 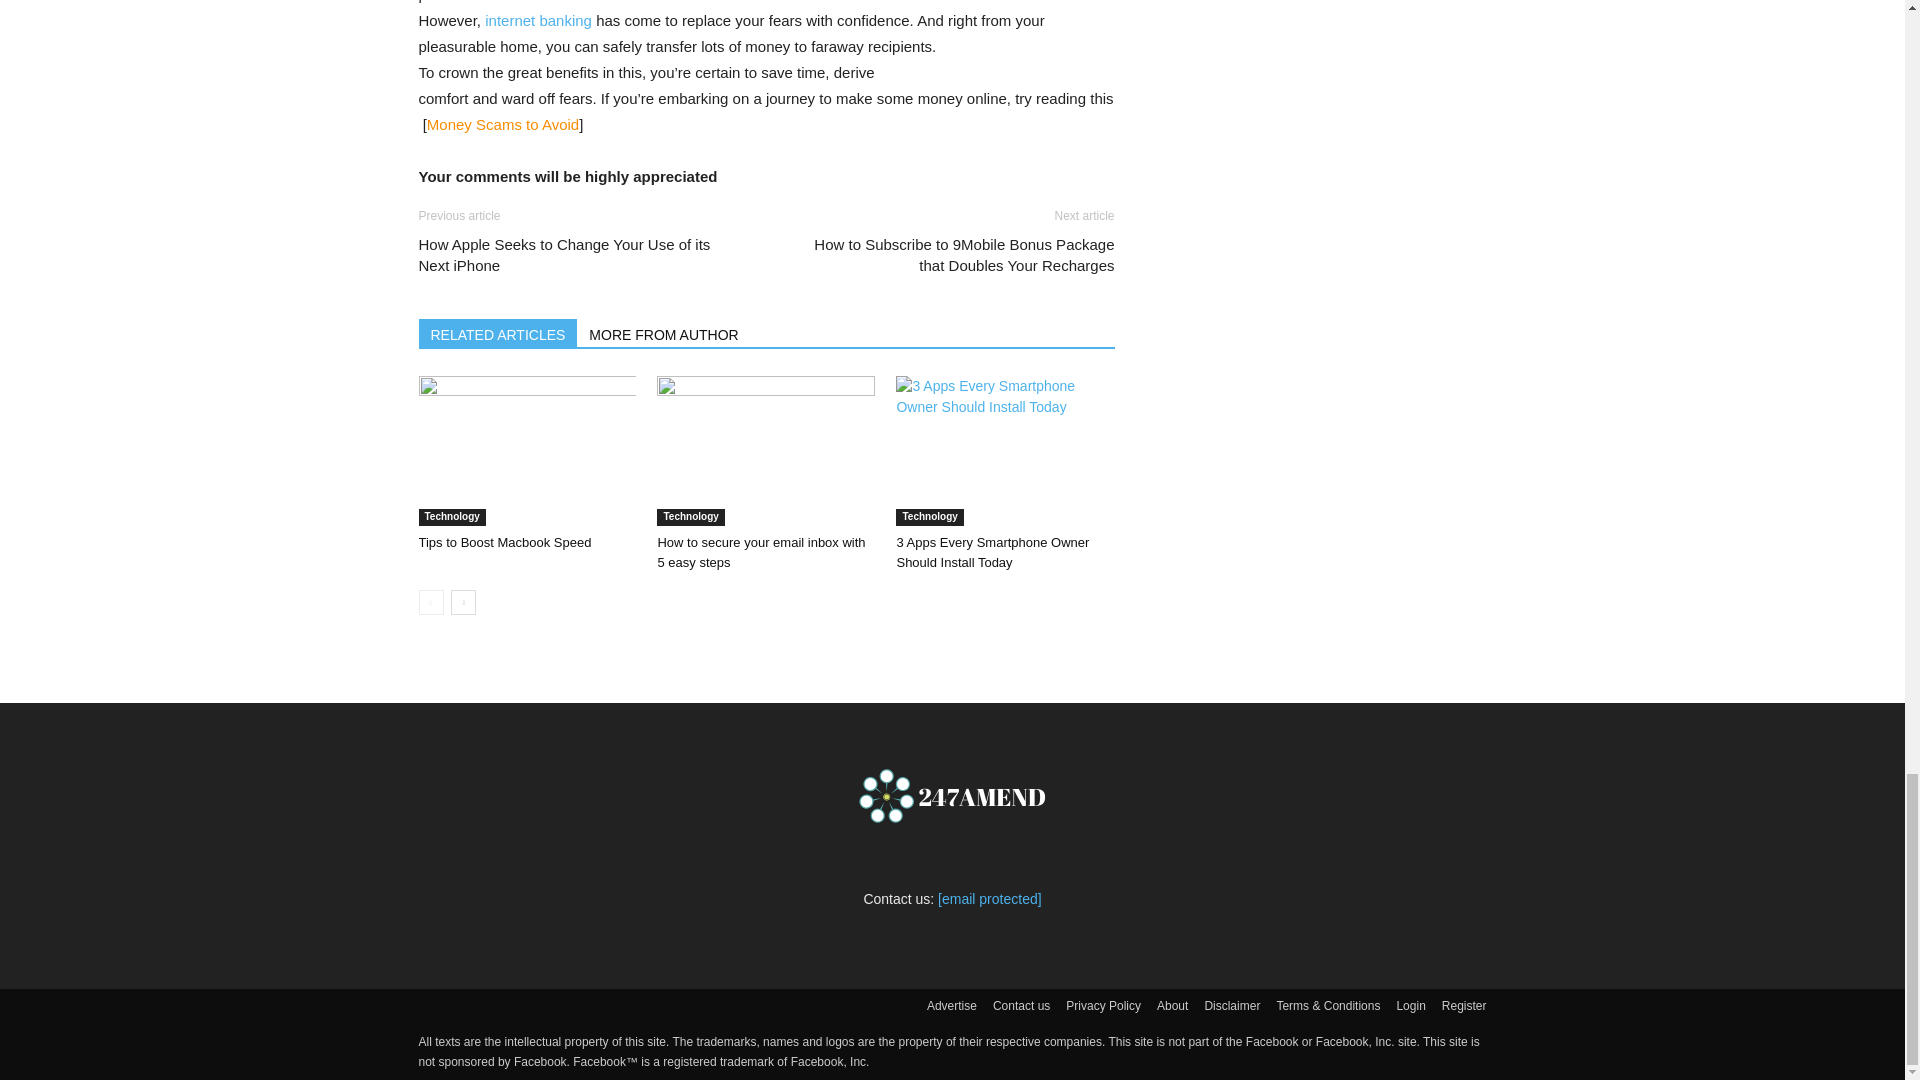 What do you see at coordinates (664, 332) in the screenshot?
I see `MORE FROM AUTHOR` at bounding box center [664, 332].